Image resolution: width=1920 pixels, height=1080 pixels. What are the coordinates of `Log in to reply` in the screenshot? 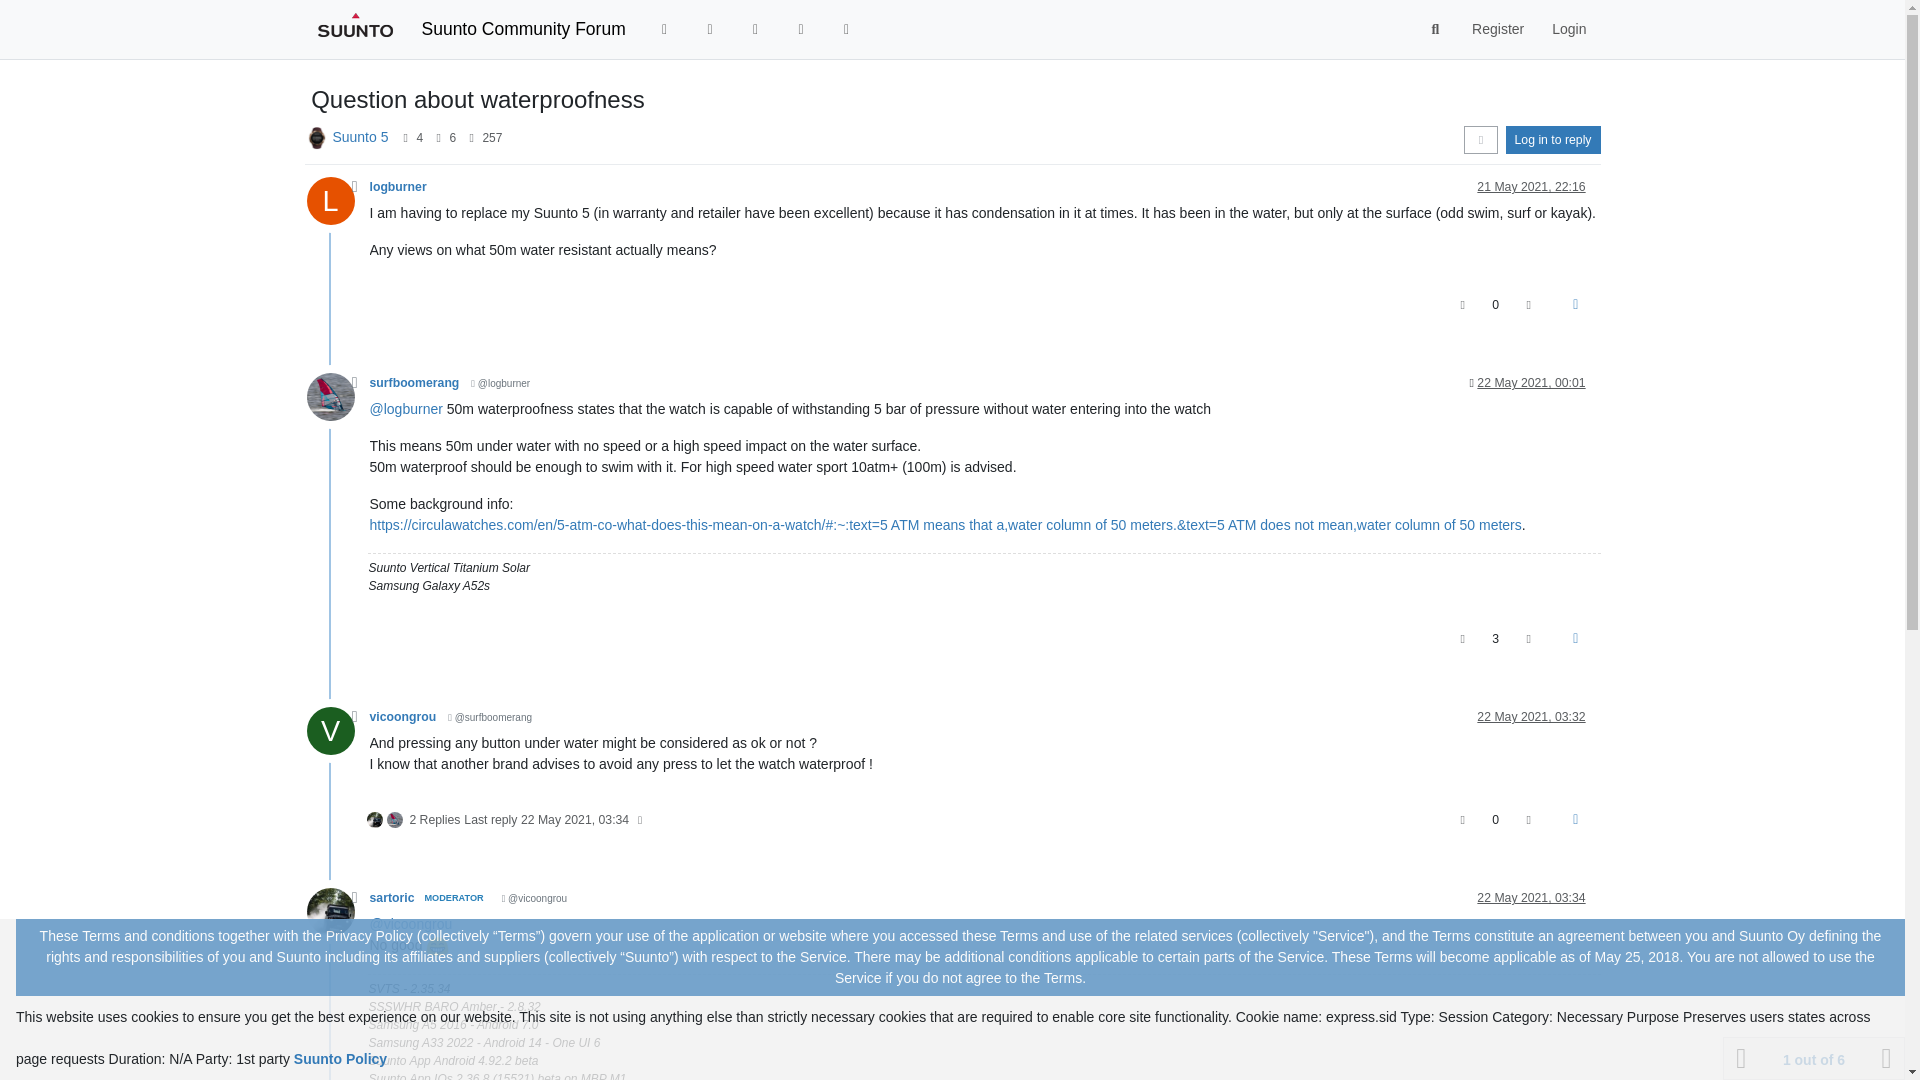 It's located at (1553, 140).